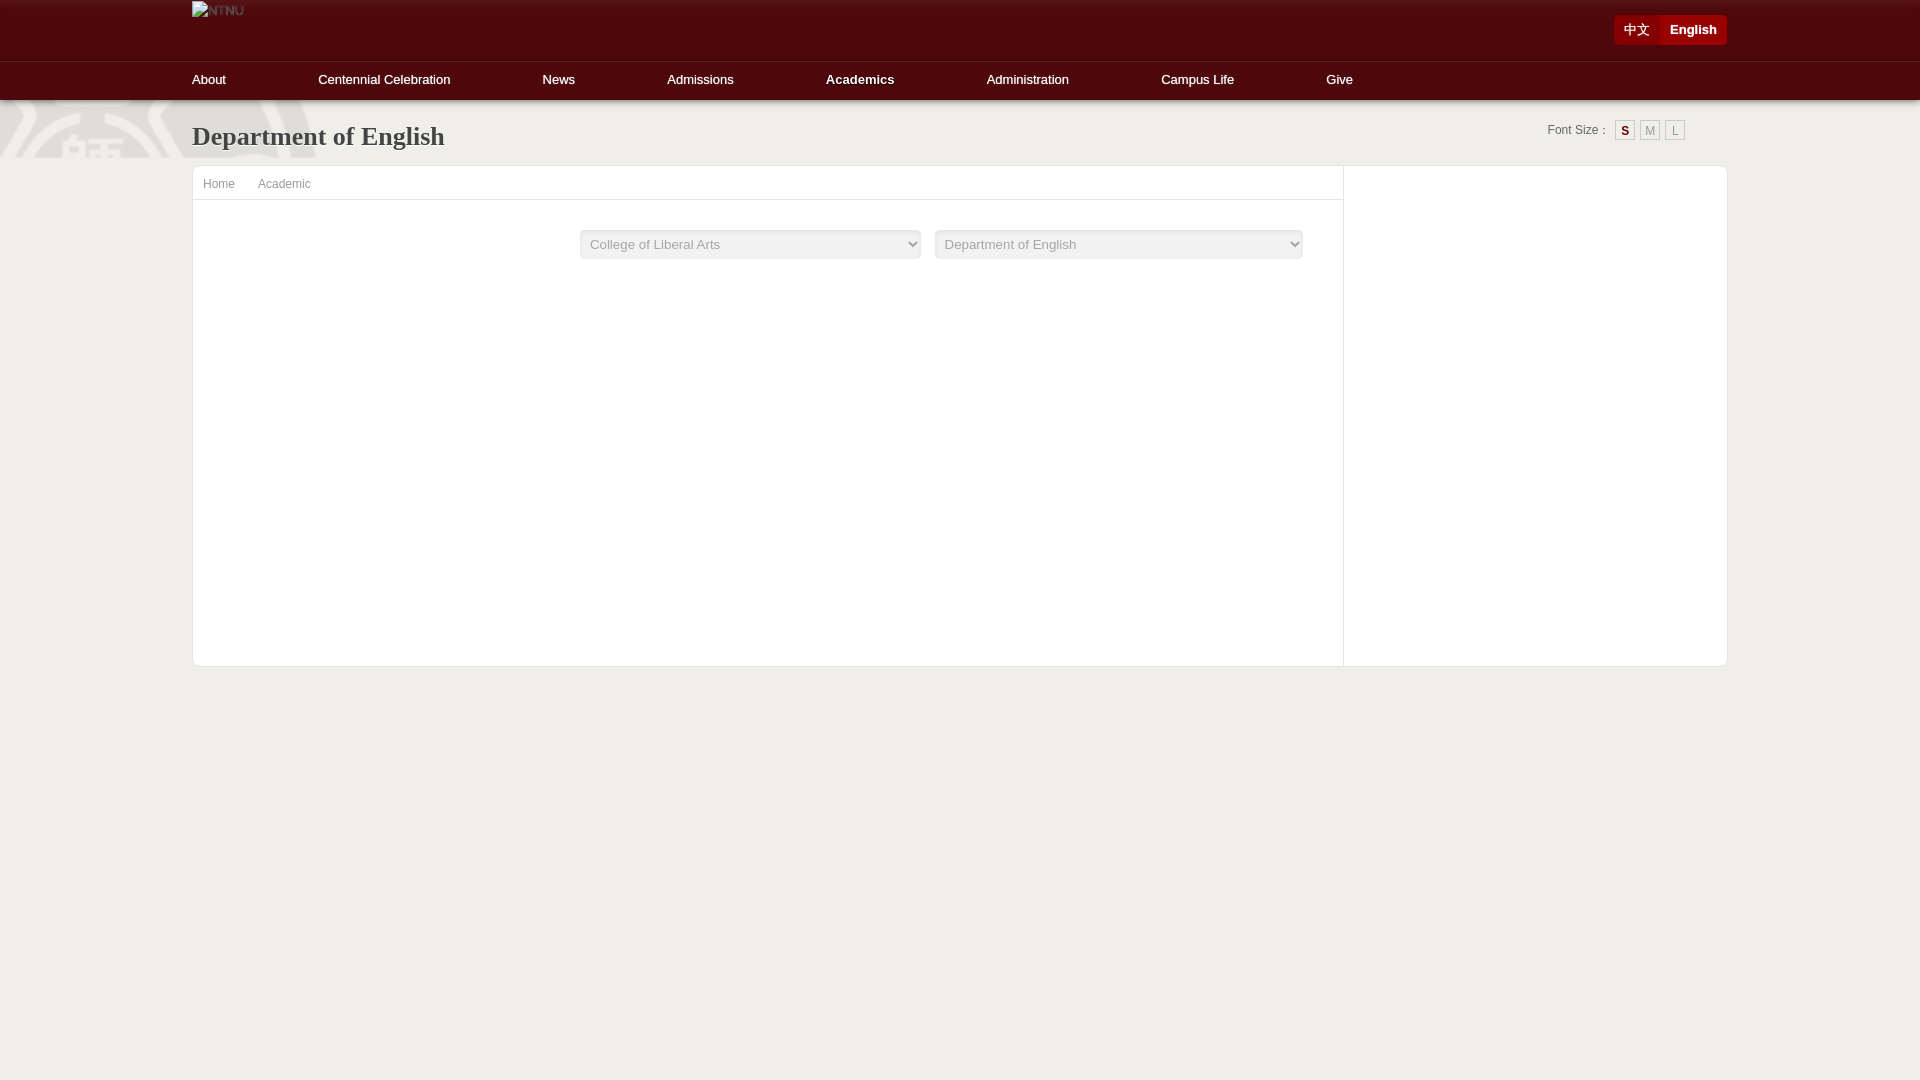 The width and height of the screenshot is (1920, 1080). What do you see at coordinates (384, 74) in the screenshot?
I see `Centennial Celebration` at bounding box center [384, 74].